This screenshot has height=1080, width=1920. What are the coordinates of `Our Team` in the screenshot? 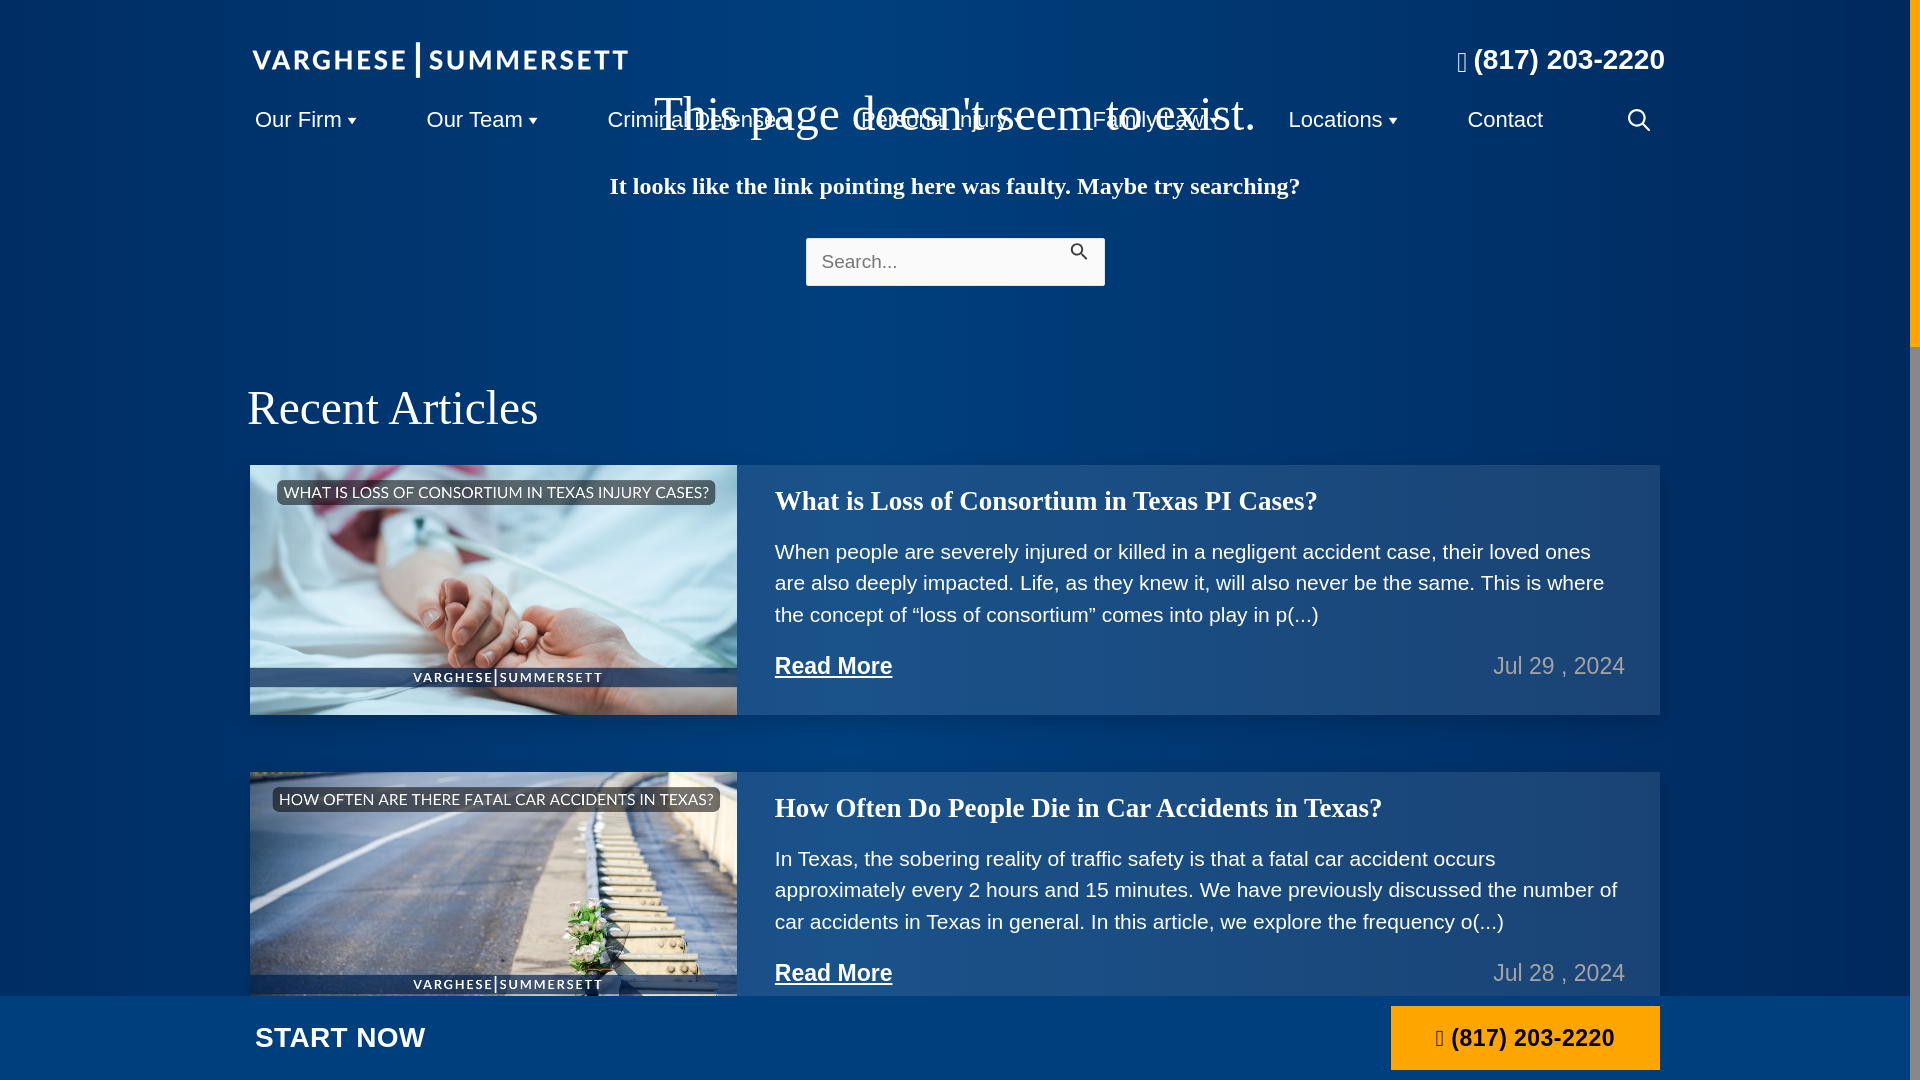 It's located at (476, 120).